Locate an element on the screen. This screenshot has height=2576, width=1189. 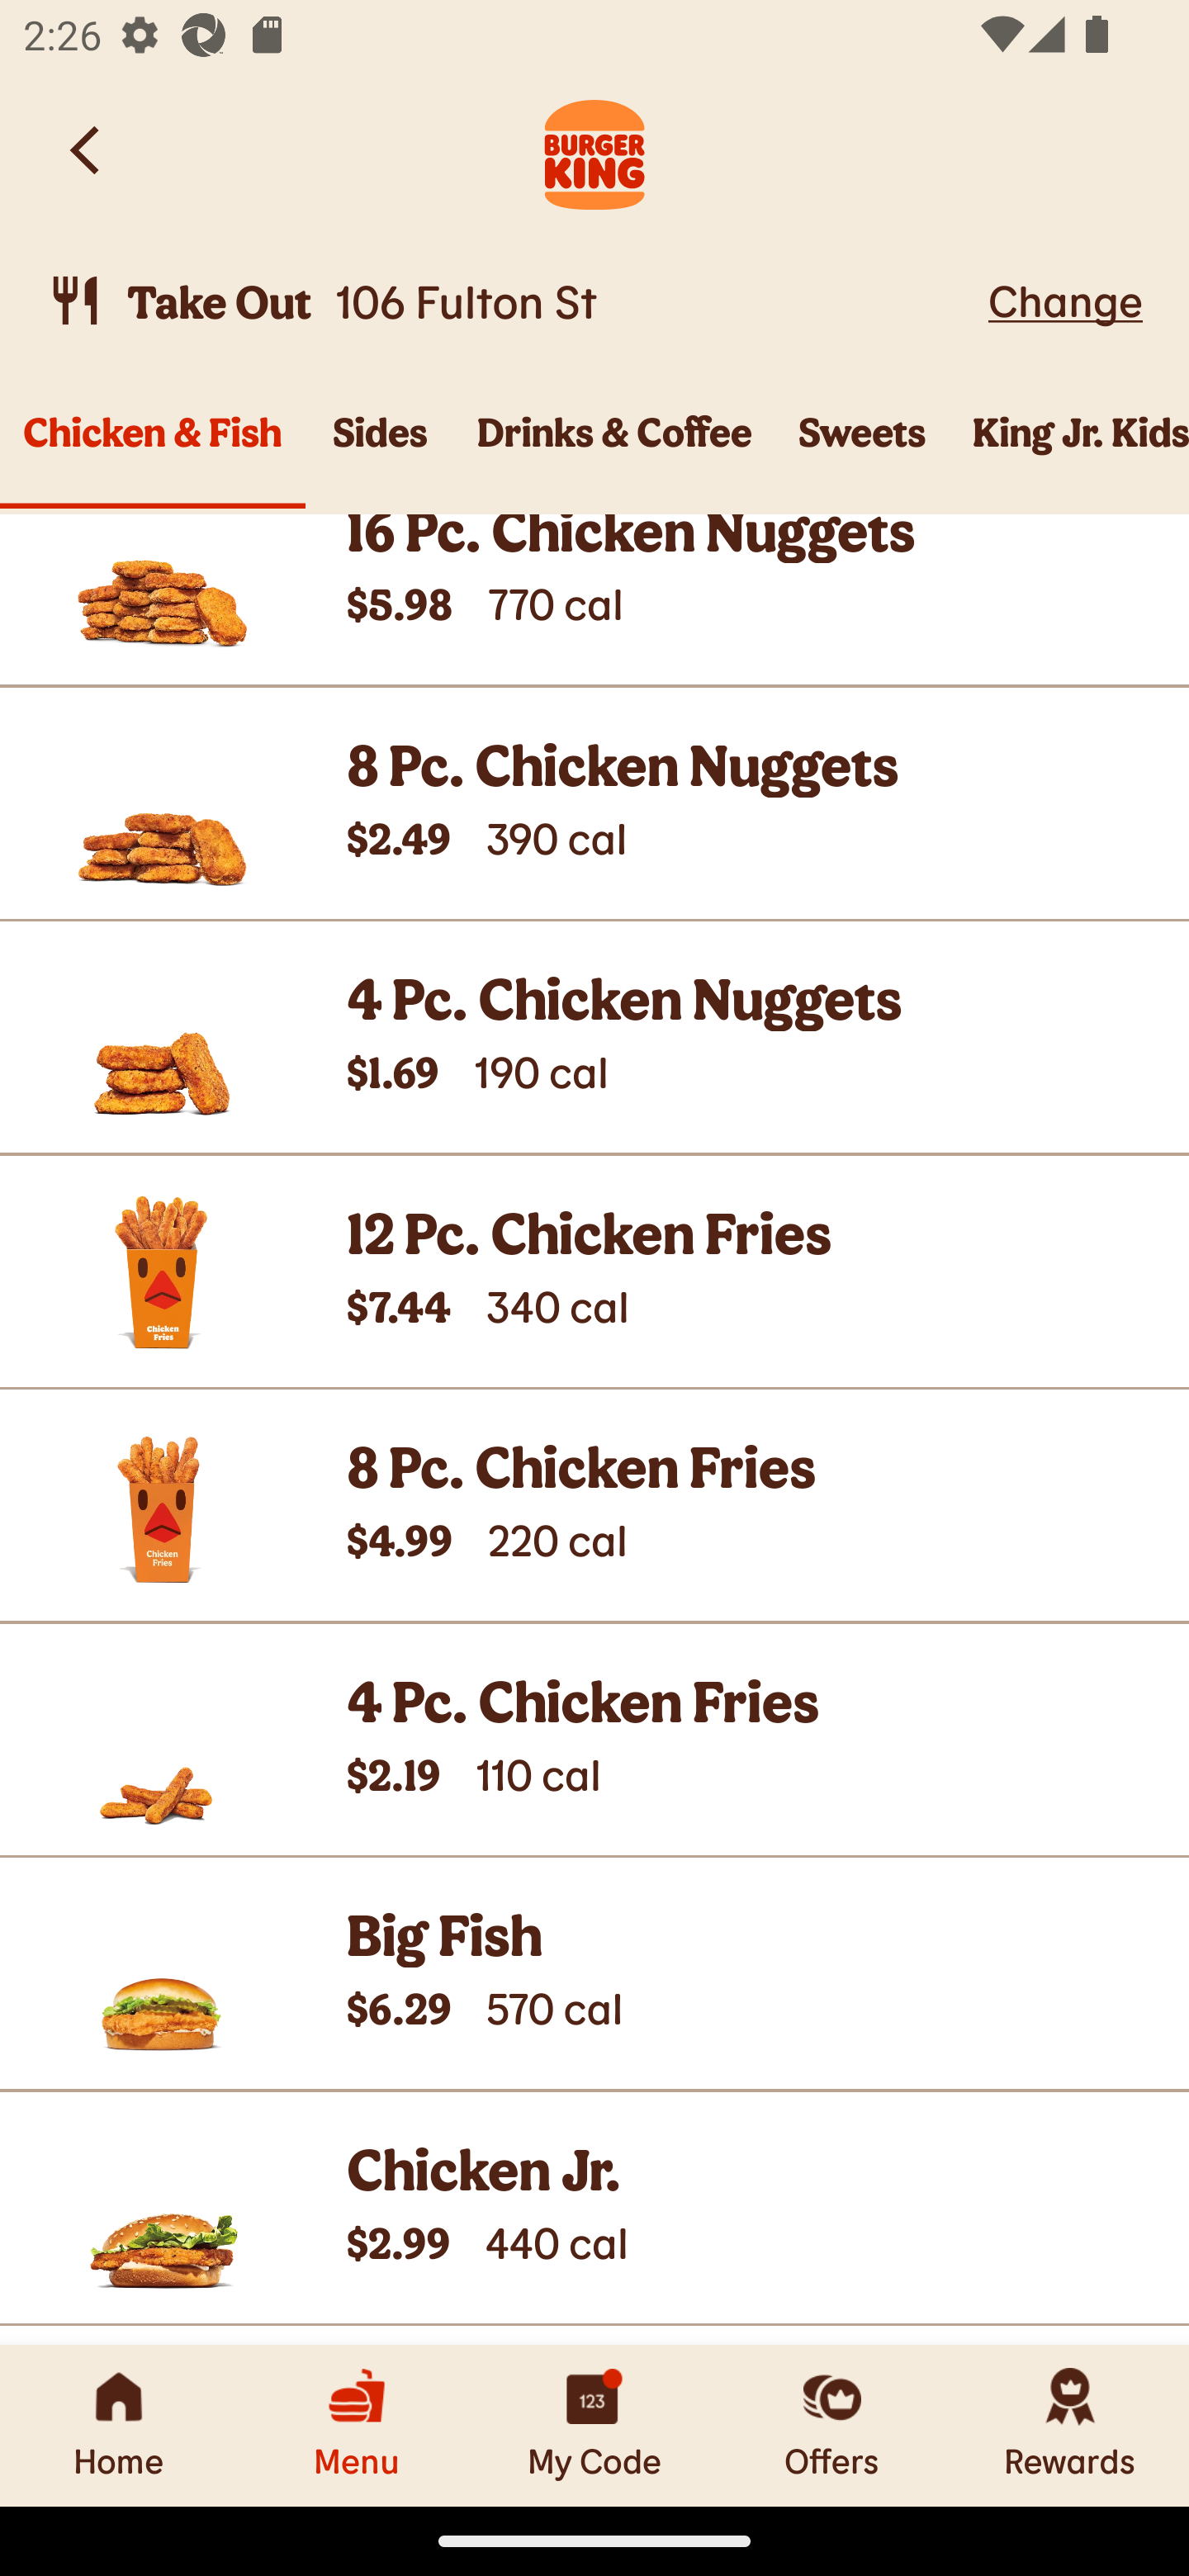
Home is located at coordinates (119, 2425).